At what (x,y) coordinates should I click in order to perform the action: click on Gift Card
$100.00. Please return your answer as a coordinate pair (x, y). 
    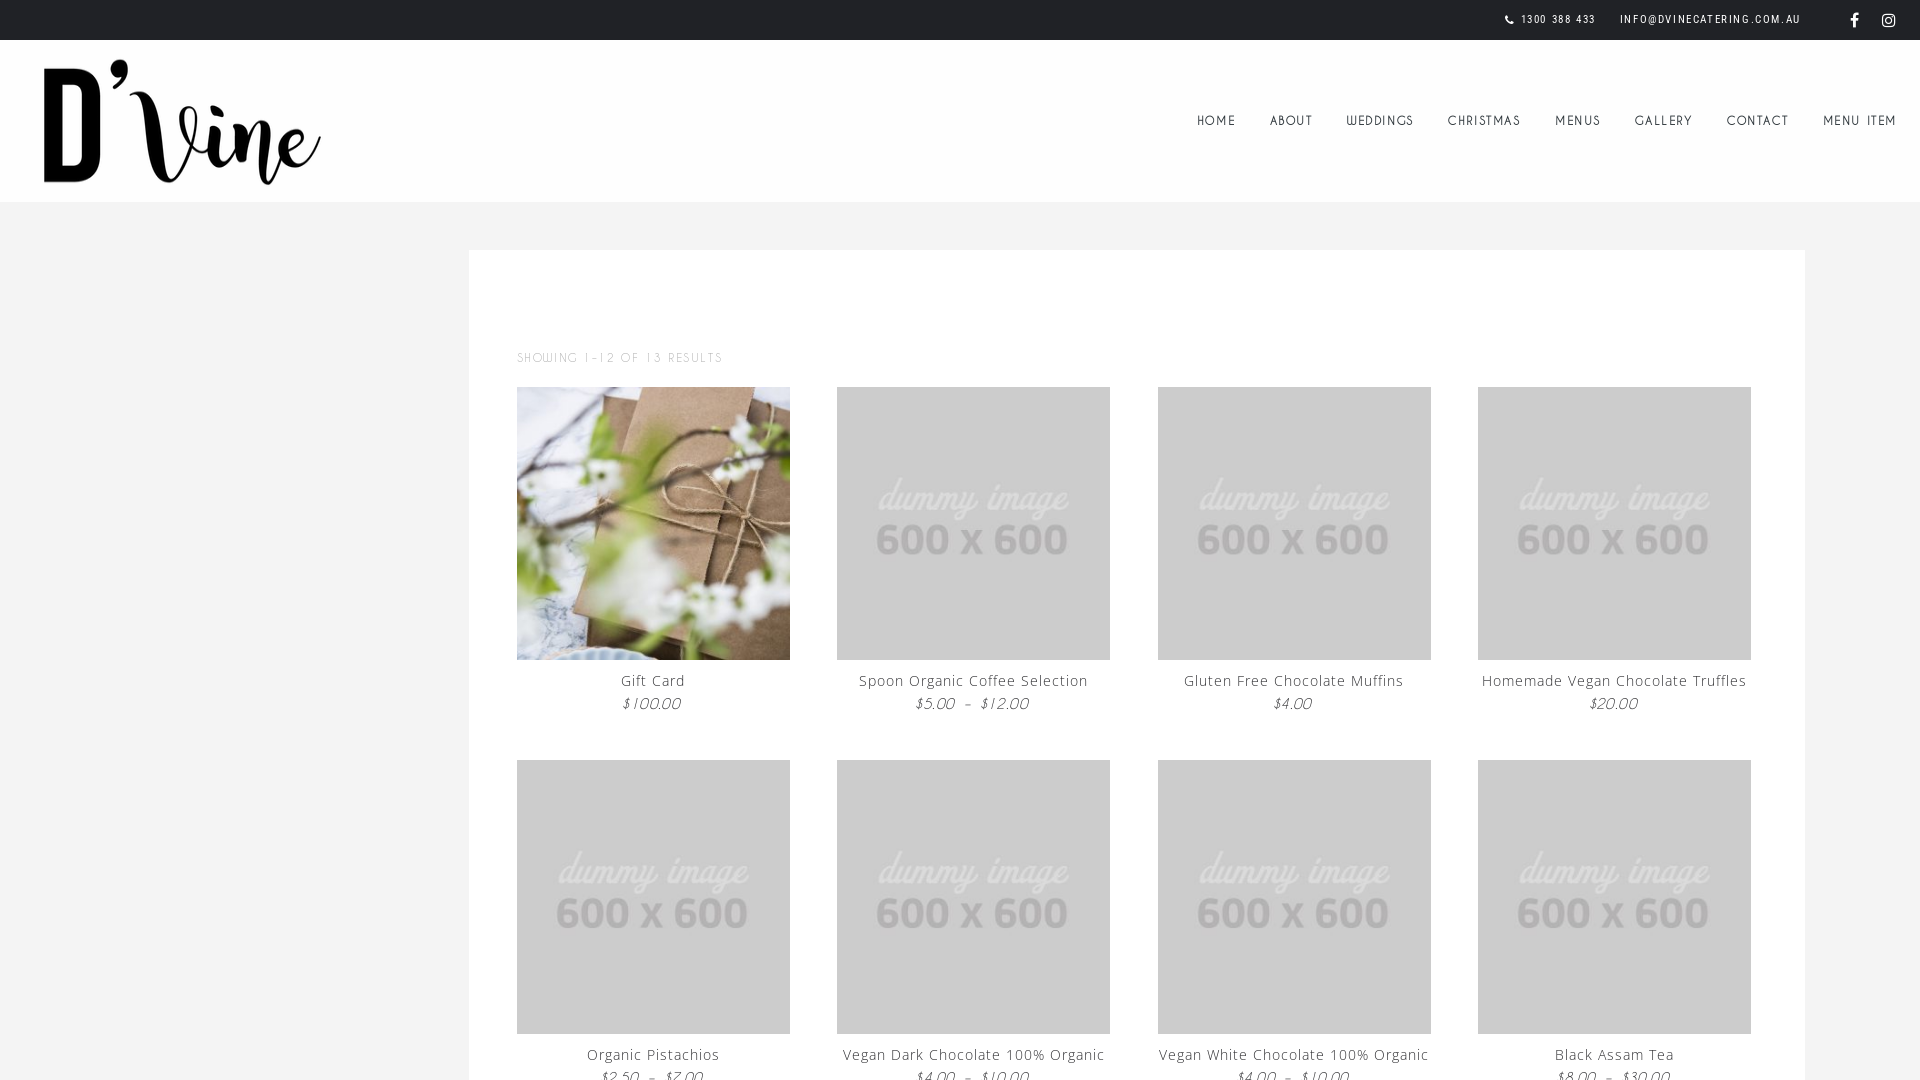
    Looking at the image, I should click on (652, 552).